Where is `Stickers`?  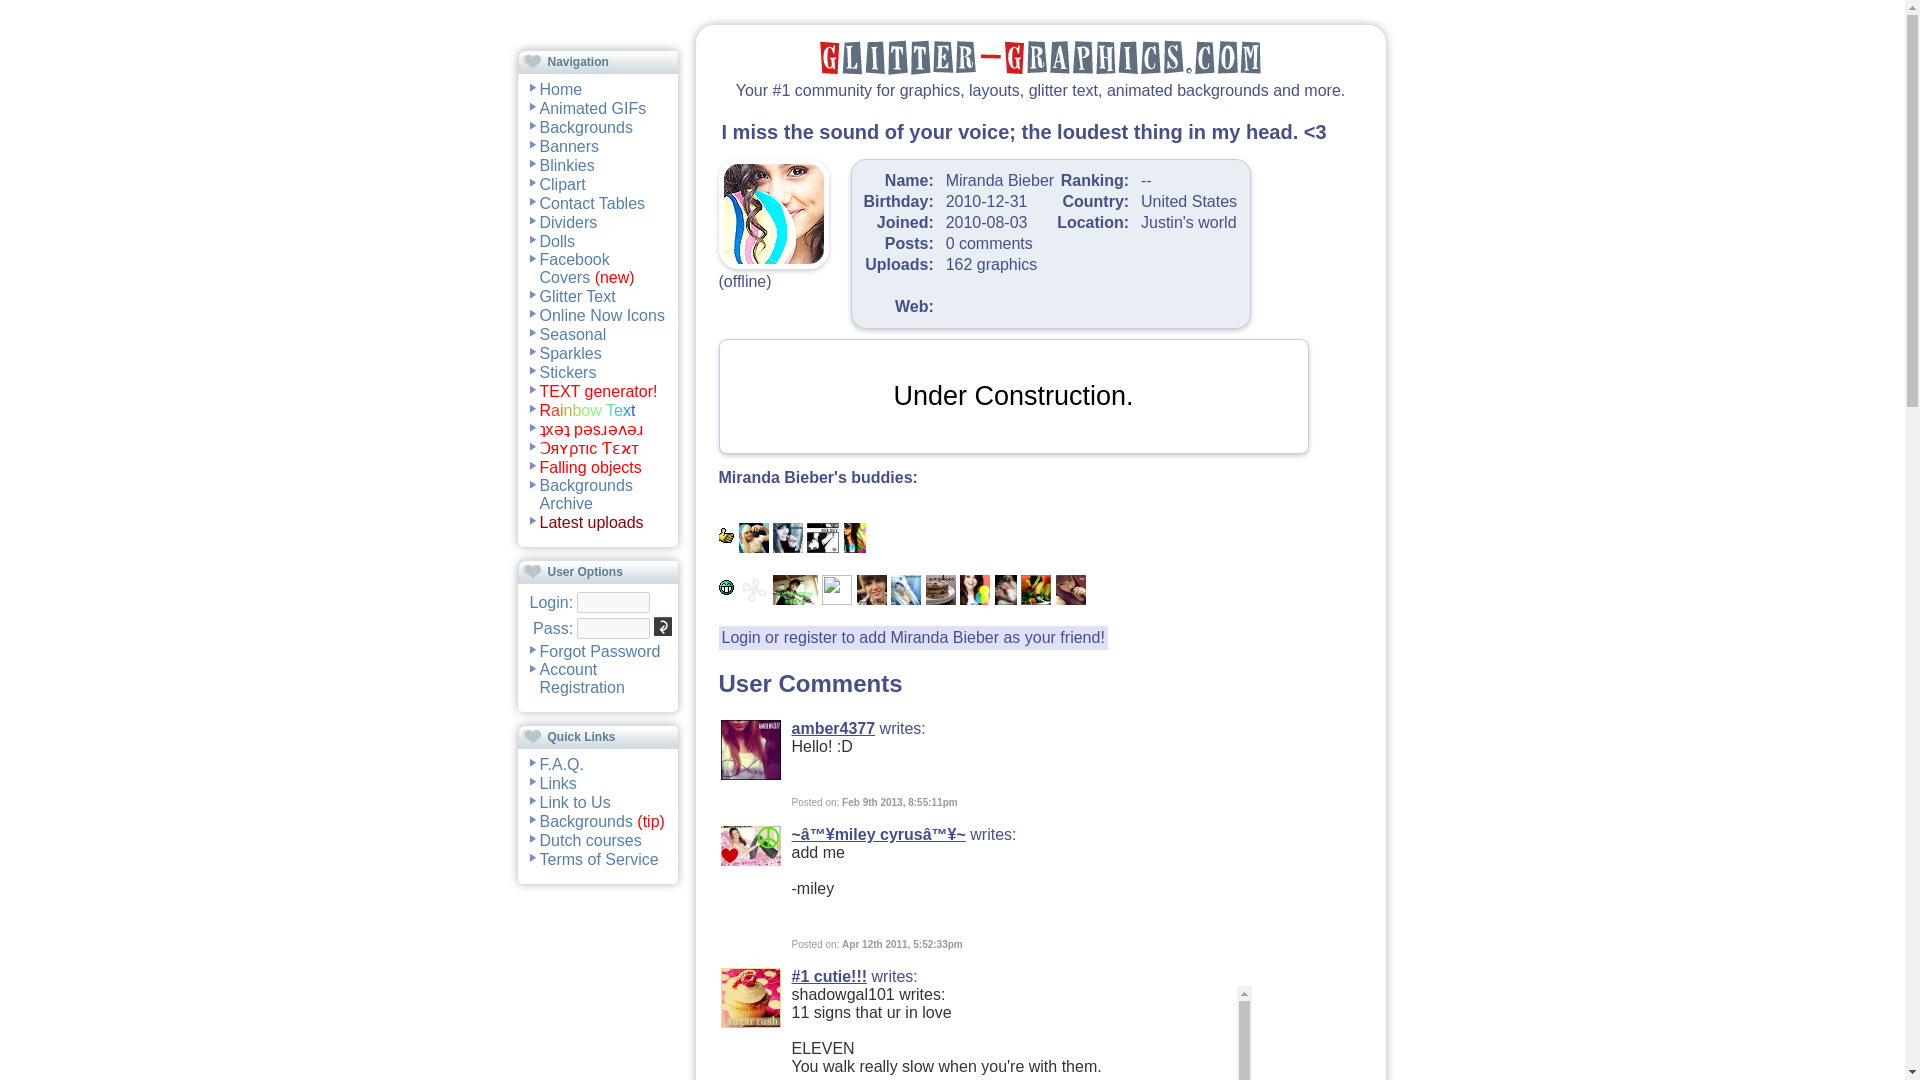 Stickers is located at coordinates (568, 372).